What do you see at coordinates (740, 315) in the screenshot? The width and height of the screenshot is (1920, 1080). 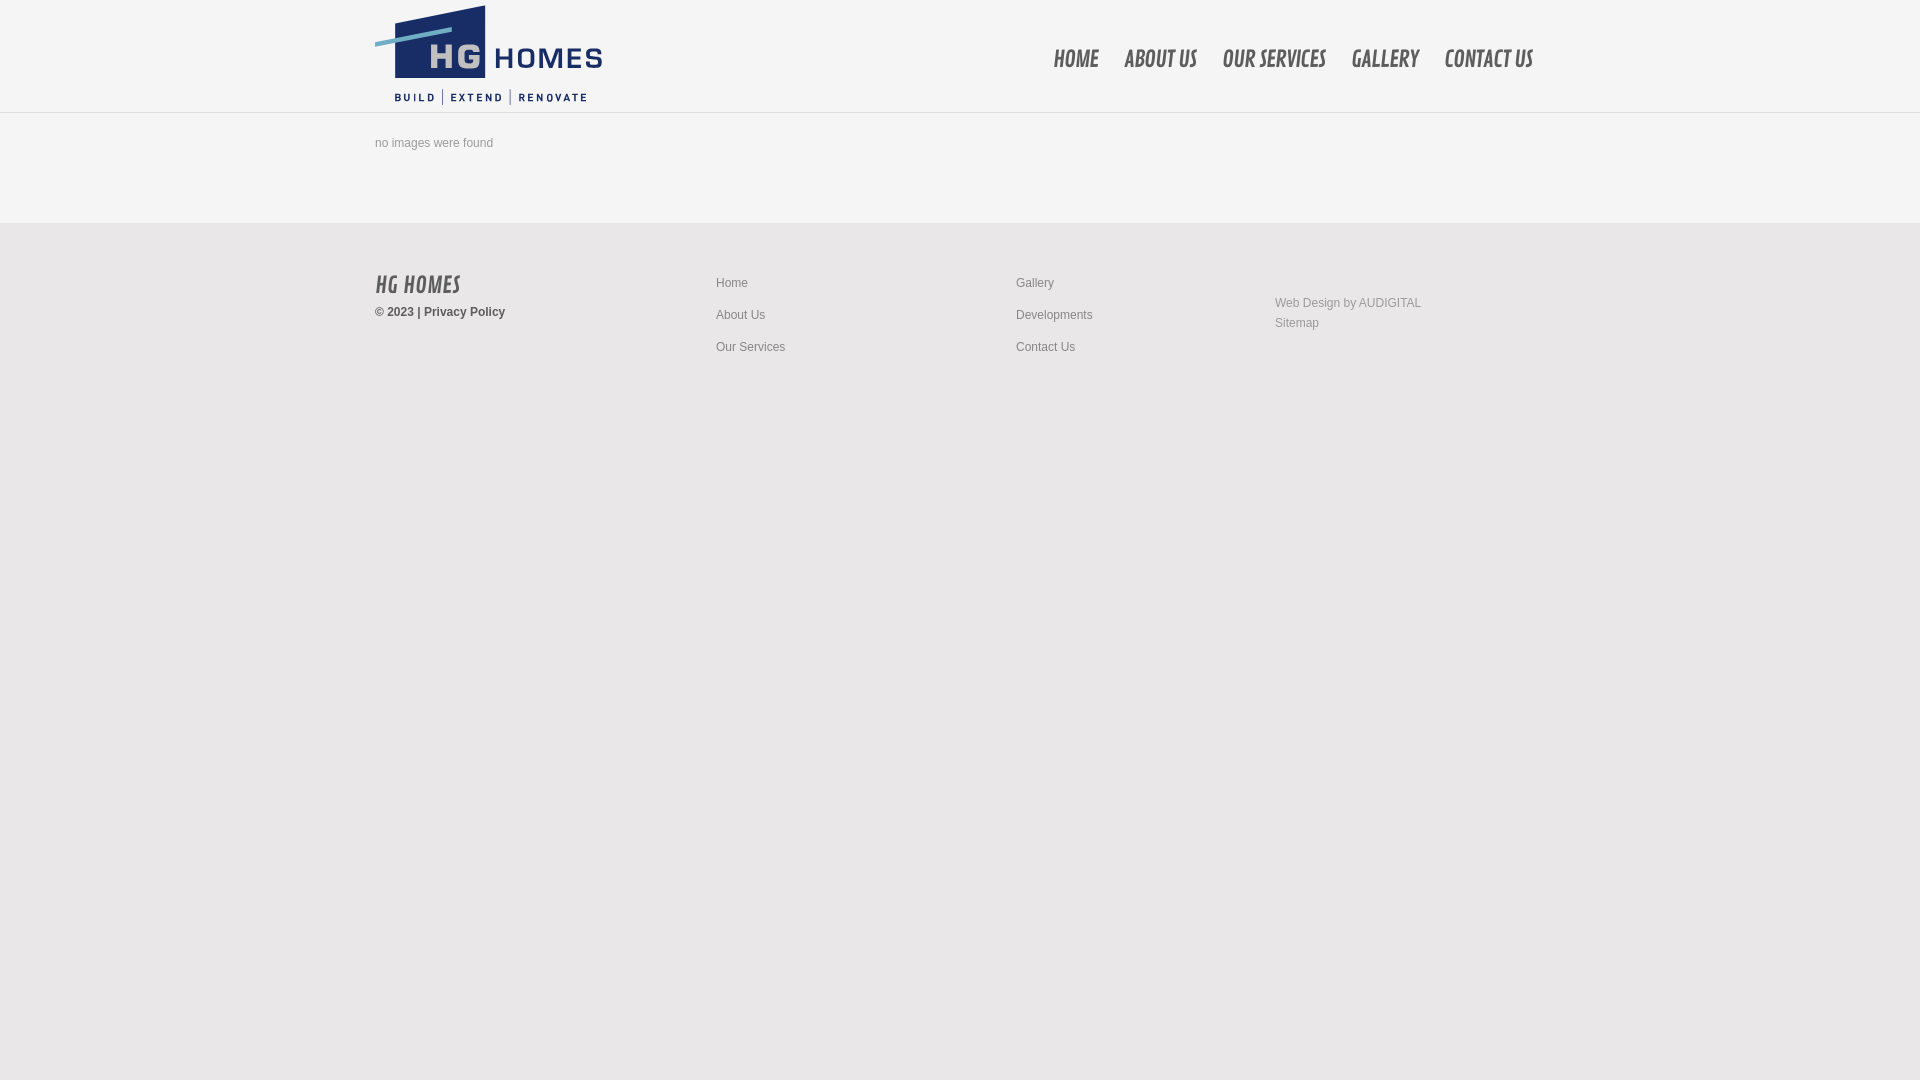 I see `About Us` at bounding box center [740, 315].